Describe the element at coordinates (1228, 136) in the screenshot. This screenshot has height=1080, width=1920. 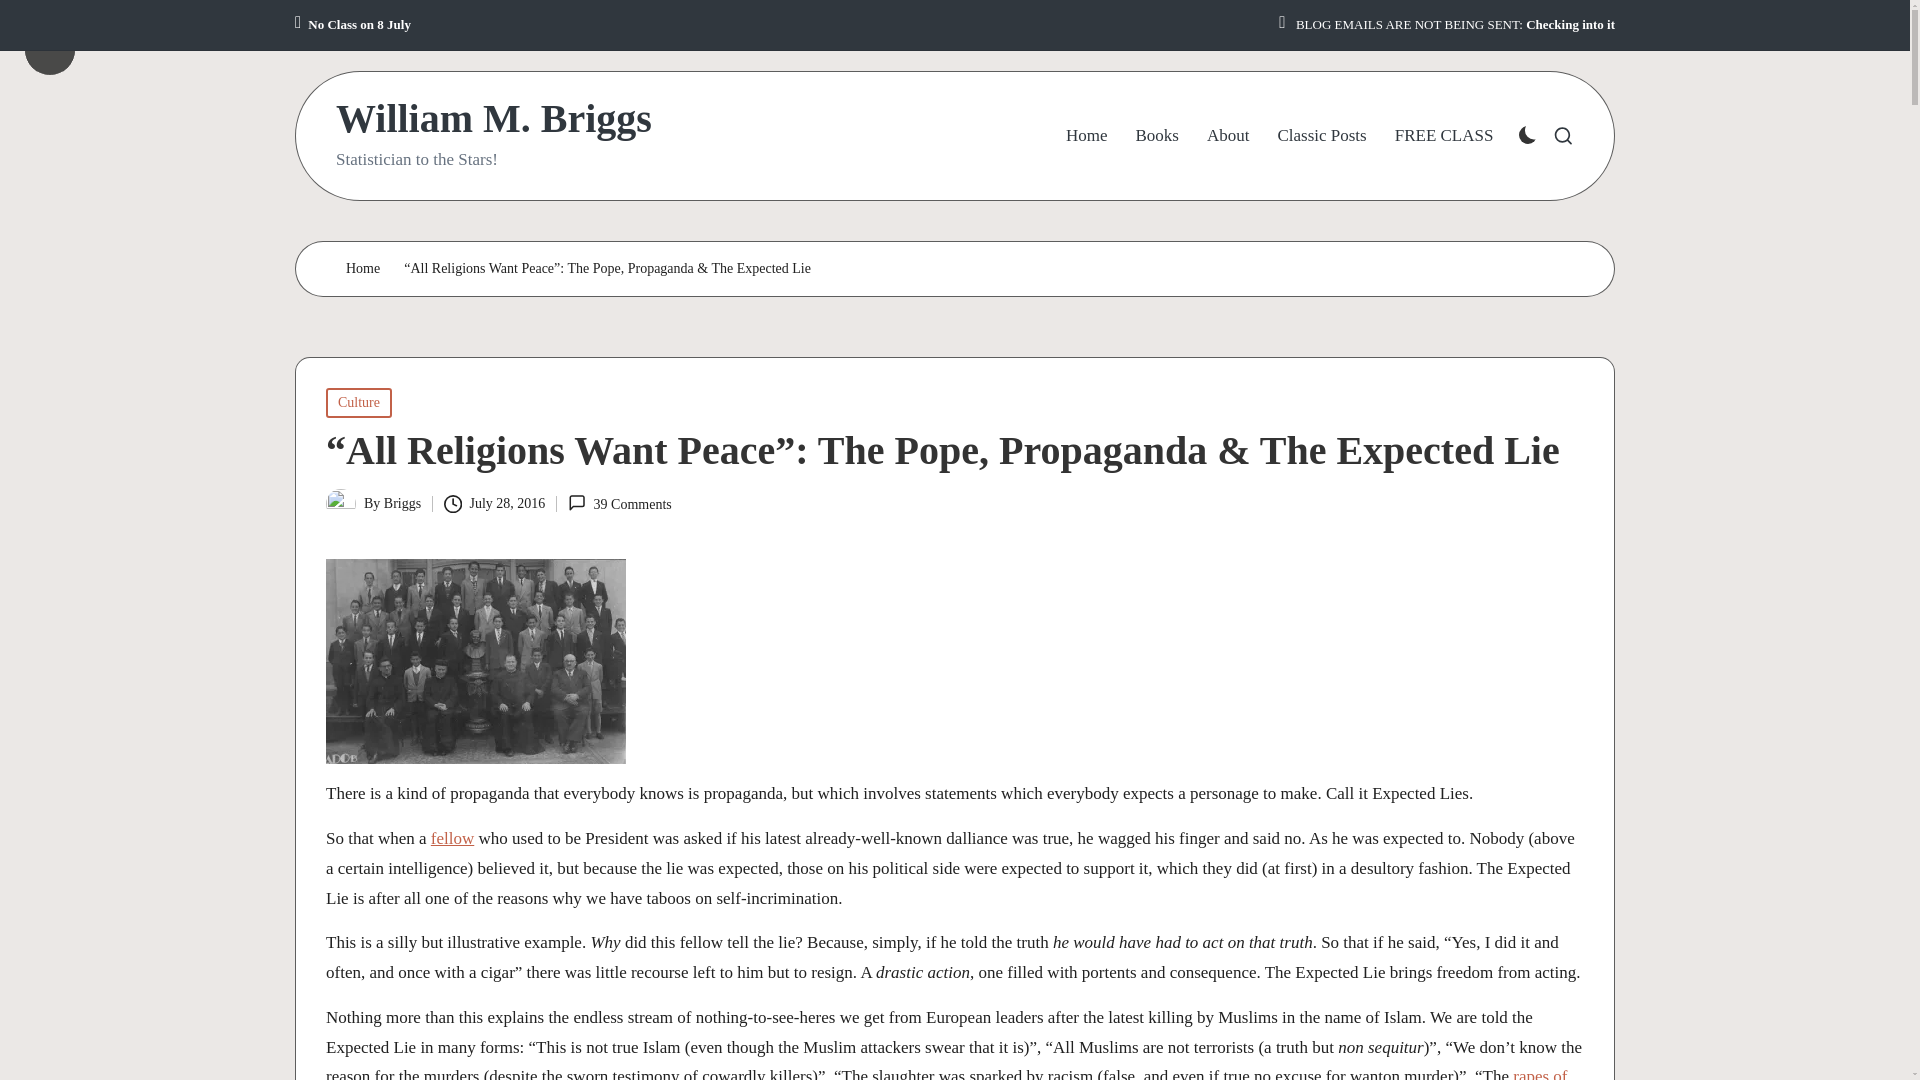
I see `About` at that location.